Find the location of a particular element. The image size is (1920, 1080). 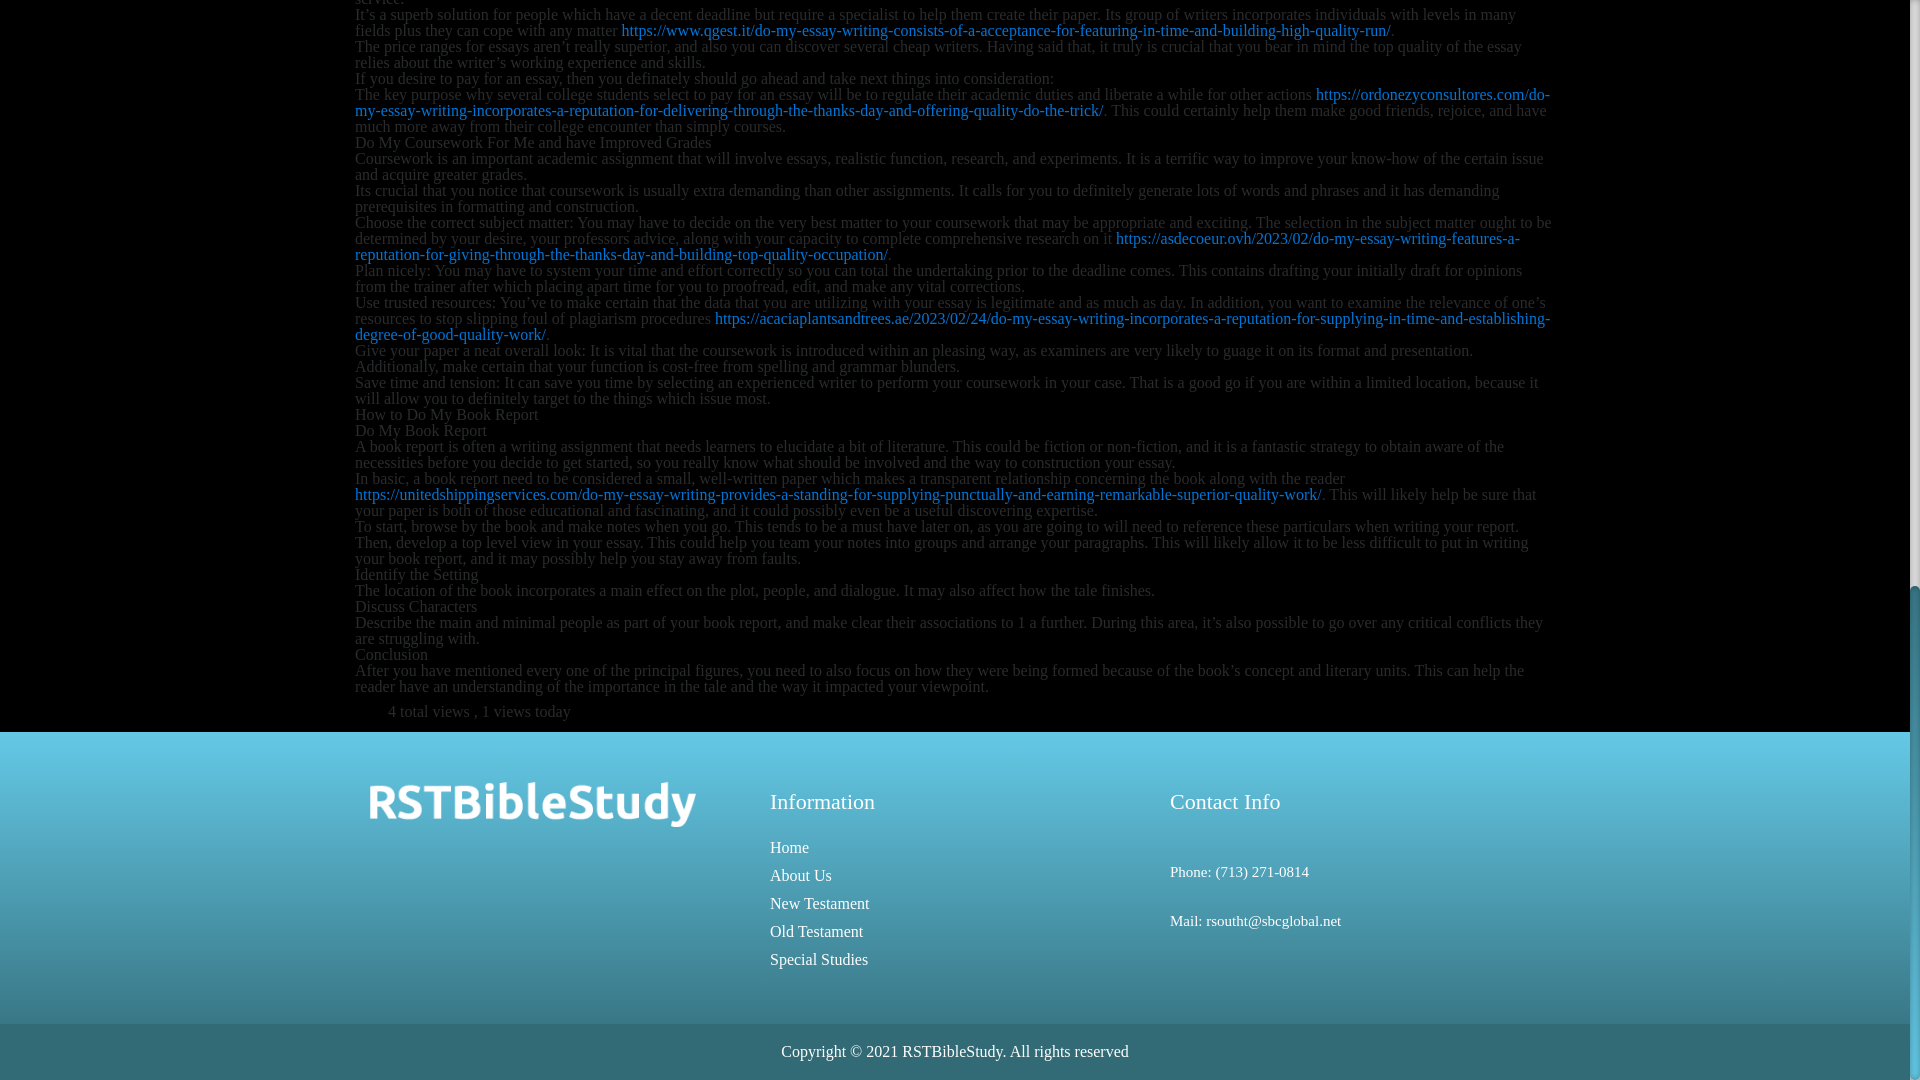

About Us is located at coordinates (800, 876).